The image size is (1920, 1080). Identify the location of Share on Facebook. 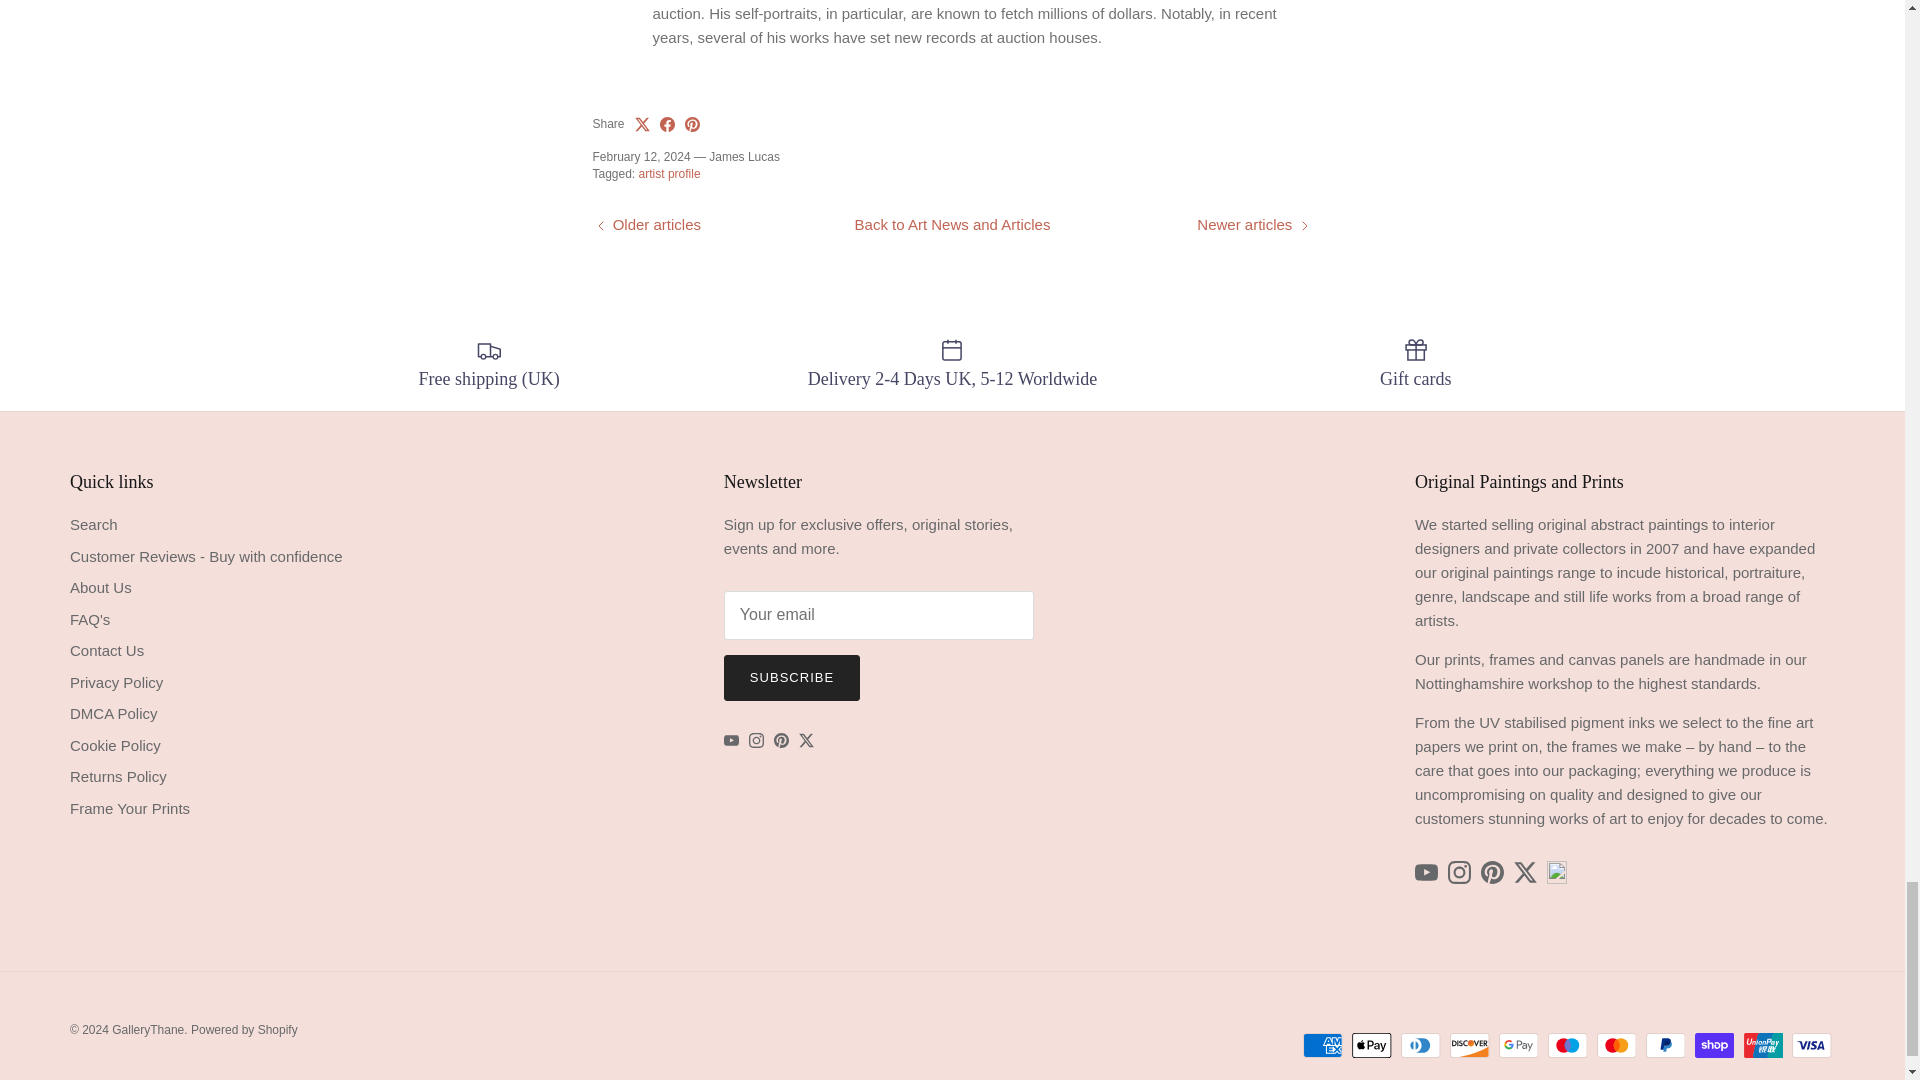
(668, 124).